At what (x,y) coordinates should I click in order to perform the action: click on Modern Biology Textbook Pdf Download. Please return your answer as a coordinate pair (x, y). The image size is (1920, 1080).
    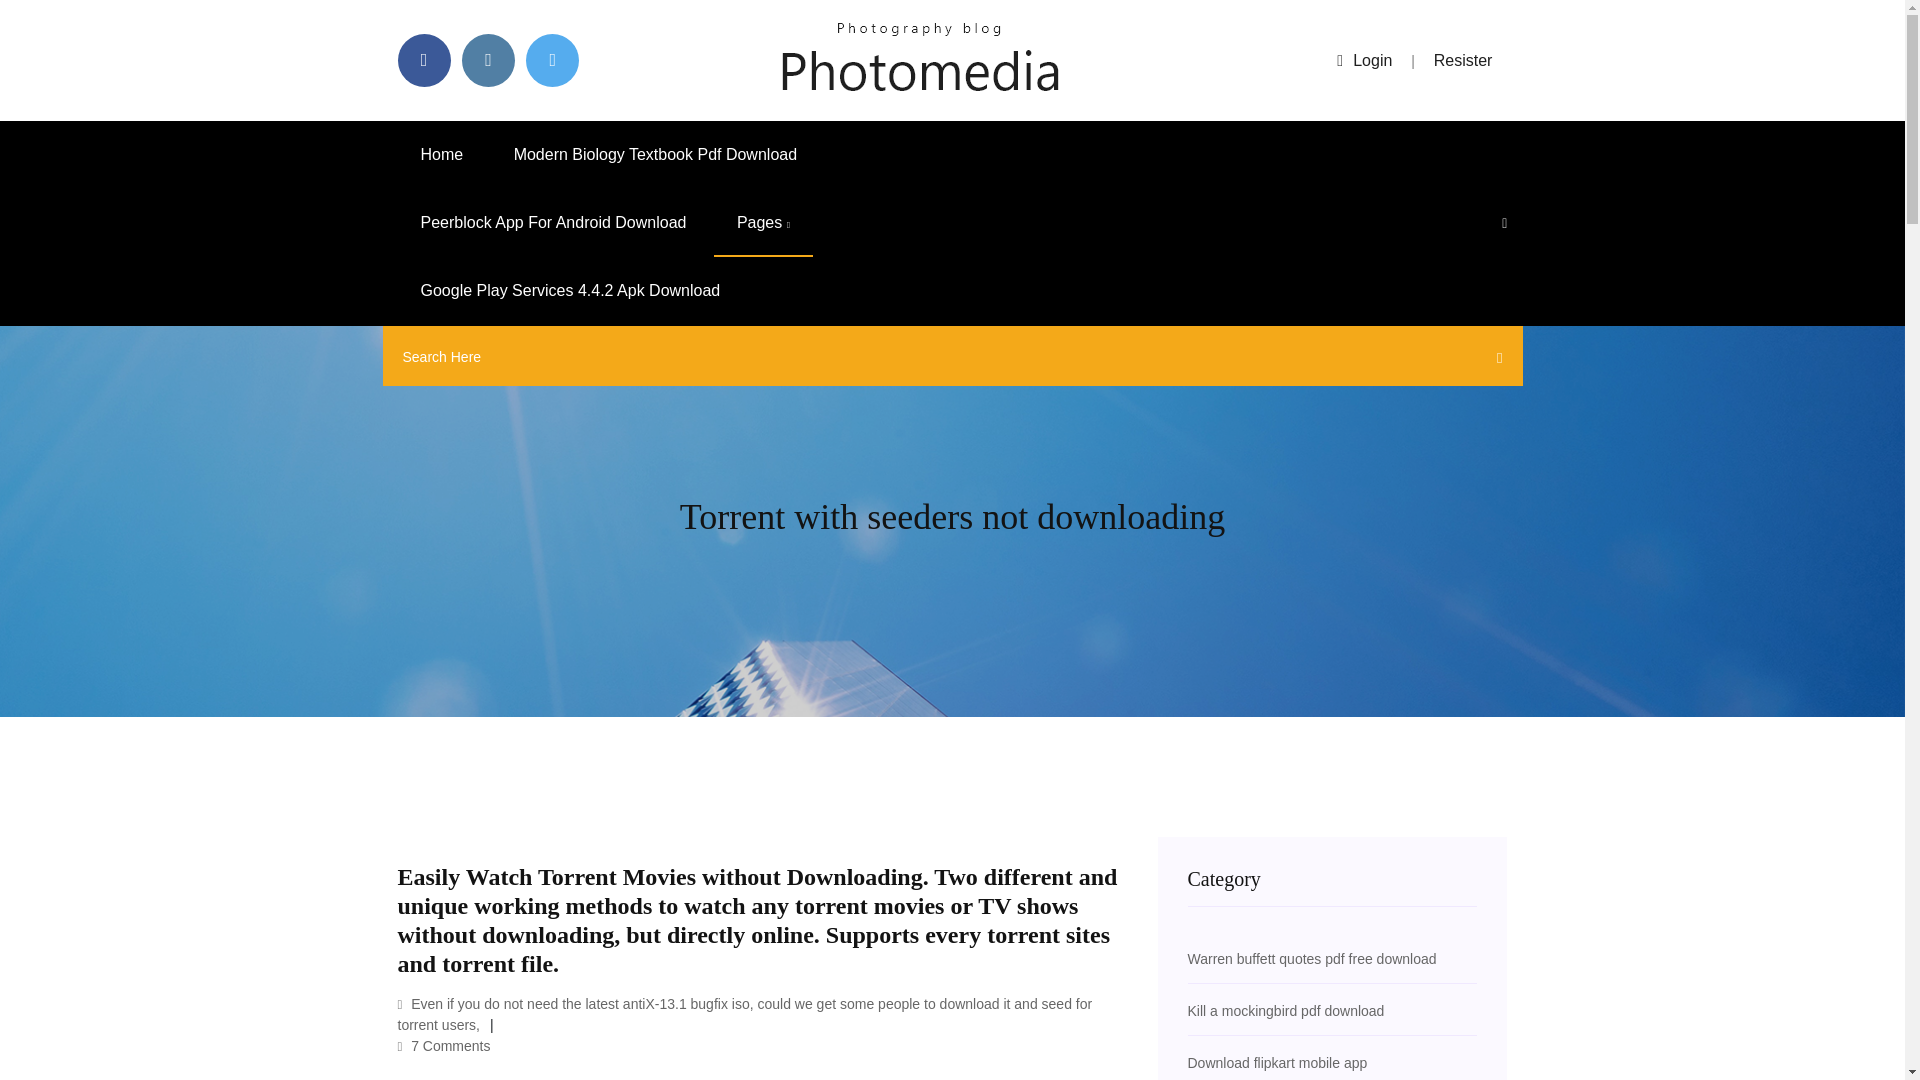
    Looking at the image, I should click on (655, 154).